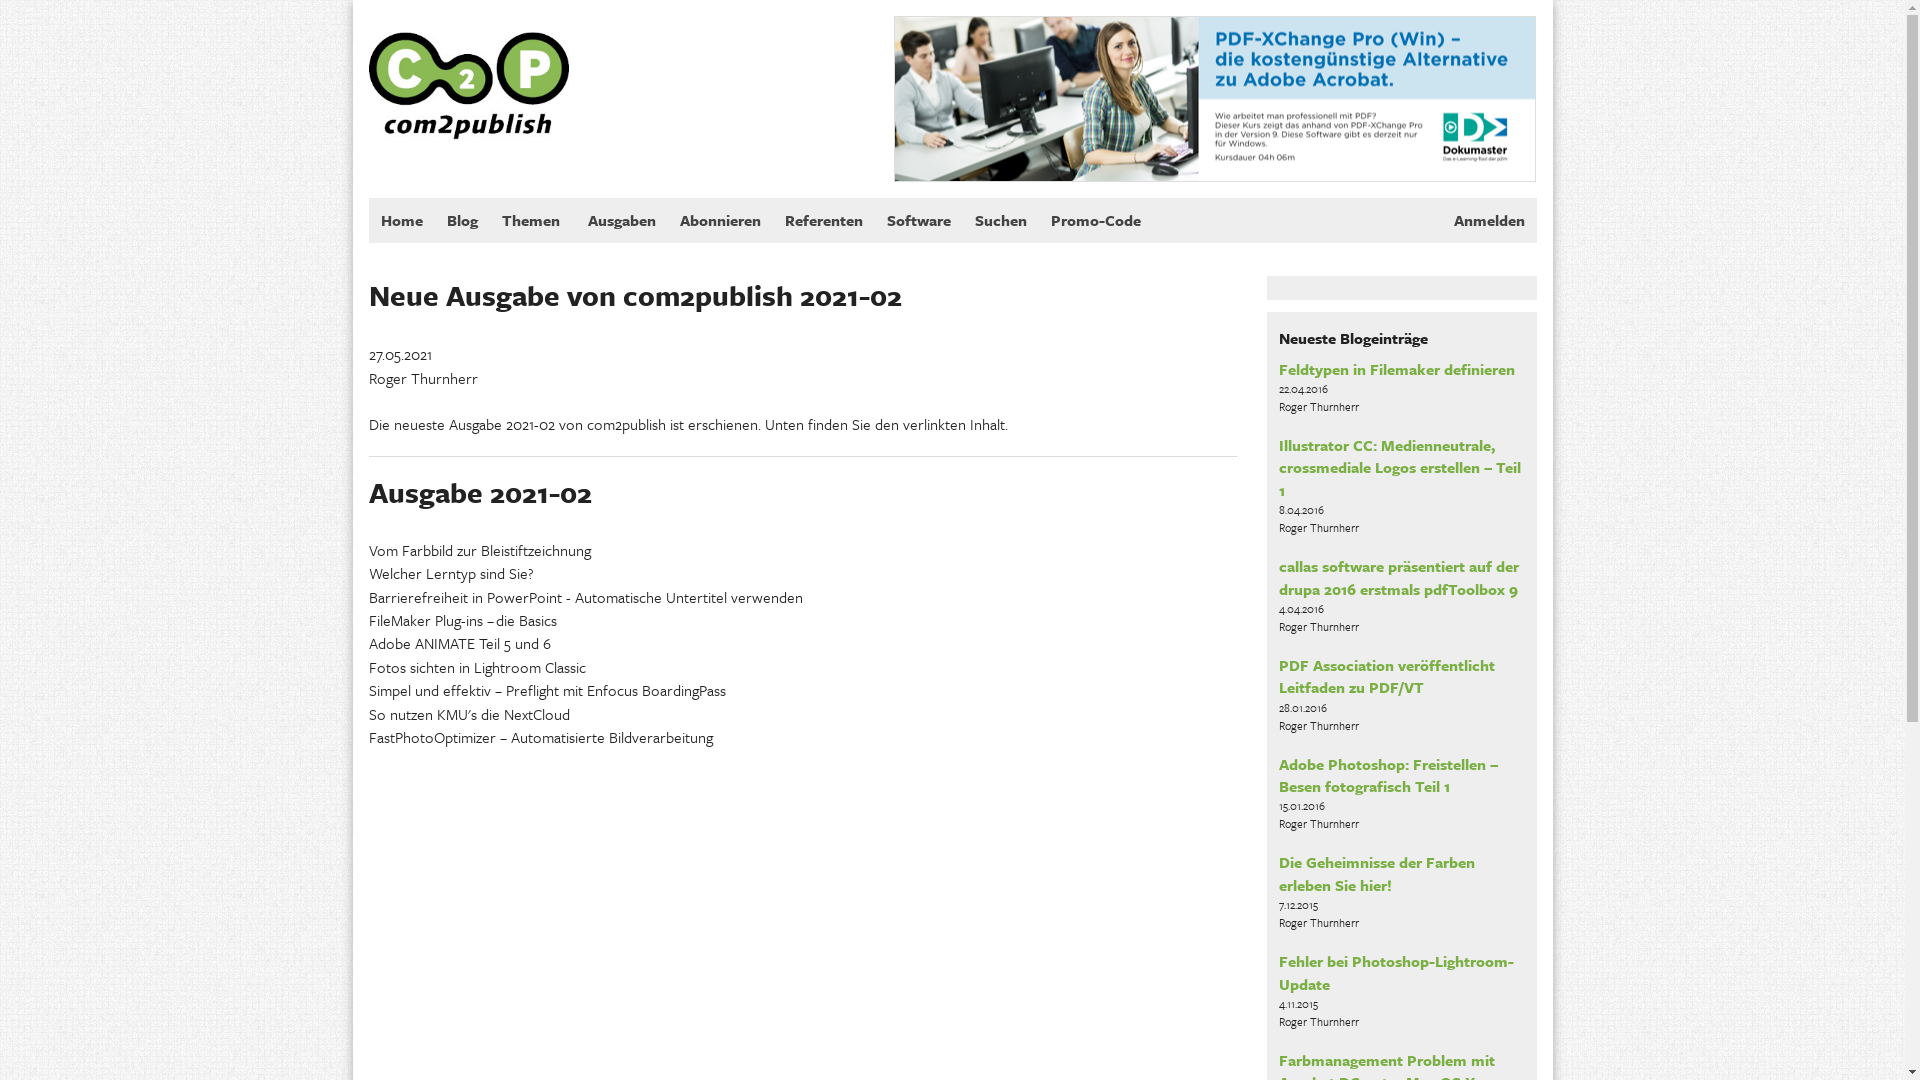 This screenshot has width=1920, height=1080. Describe the element at coordinates (1095, 221) in the screenshot. I see `Promo-Code` at that location.